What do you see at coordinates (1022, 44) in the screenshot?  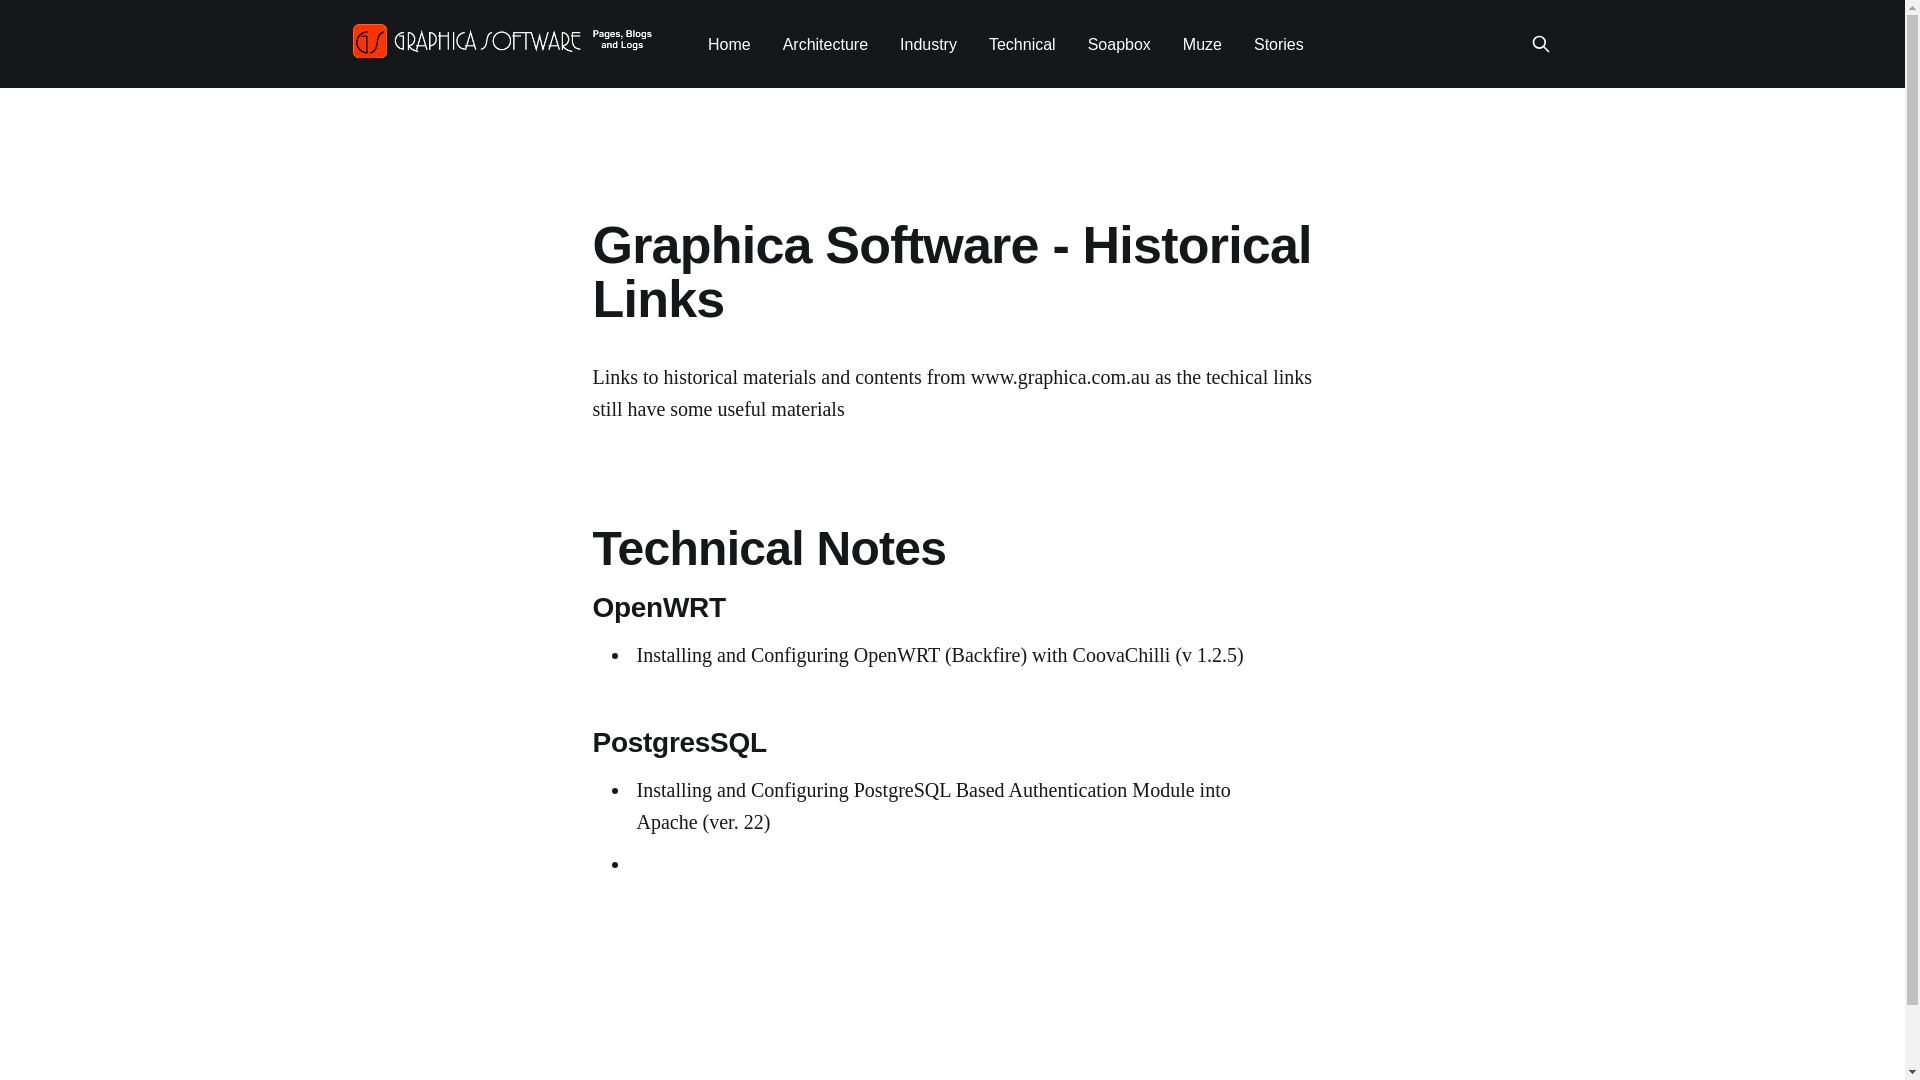 I see `Technical` at bounding box center [1022, 44].